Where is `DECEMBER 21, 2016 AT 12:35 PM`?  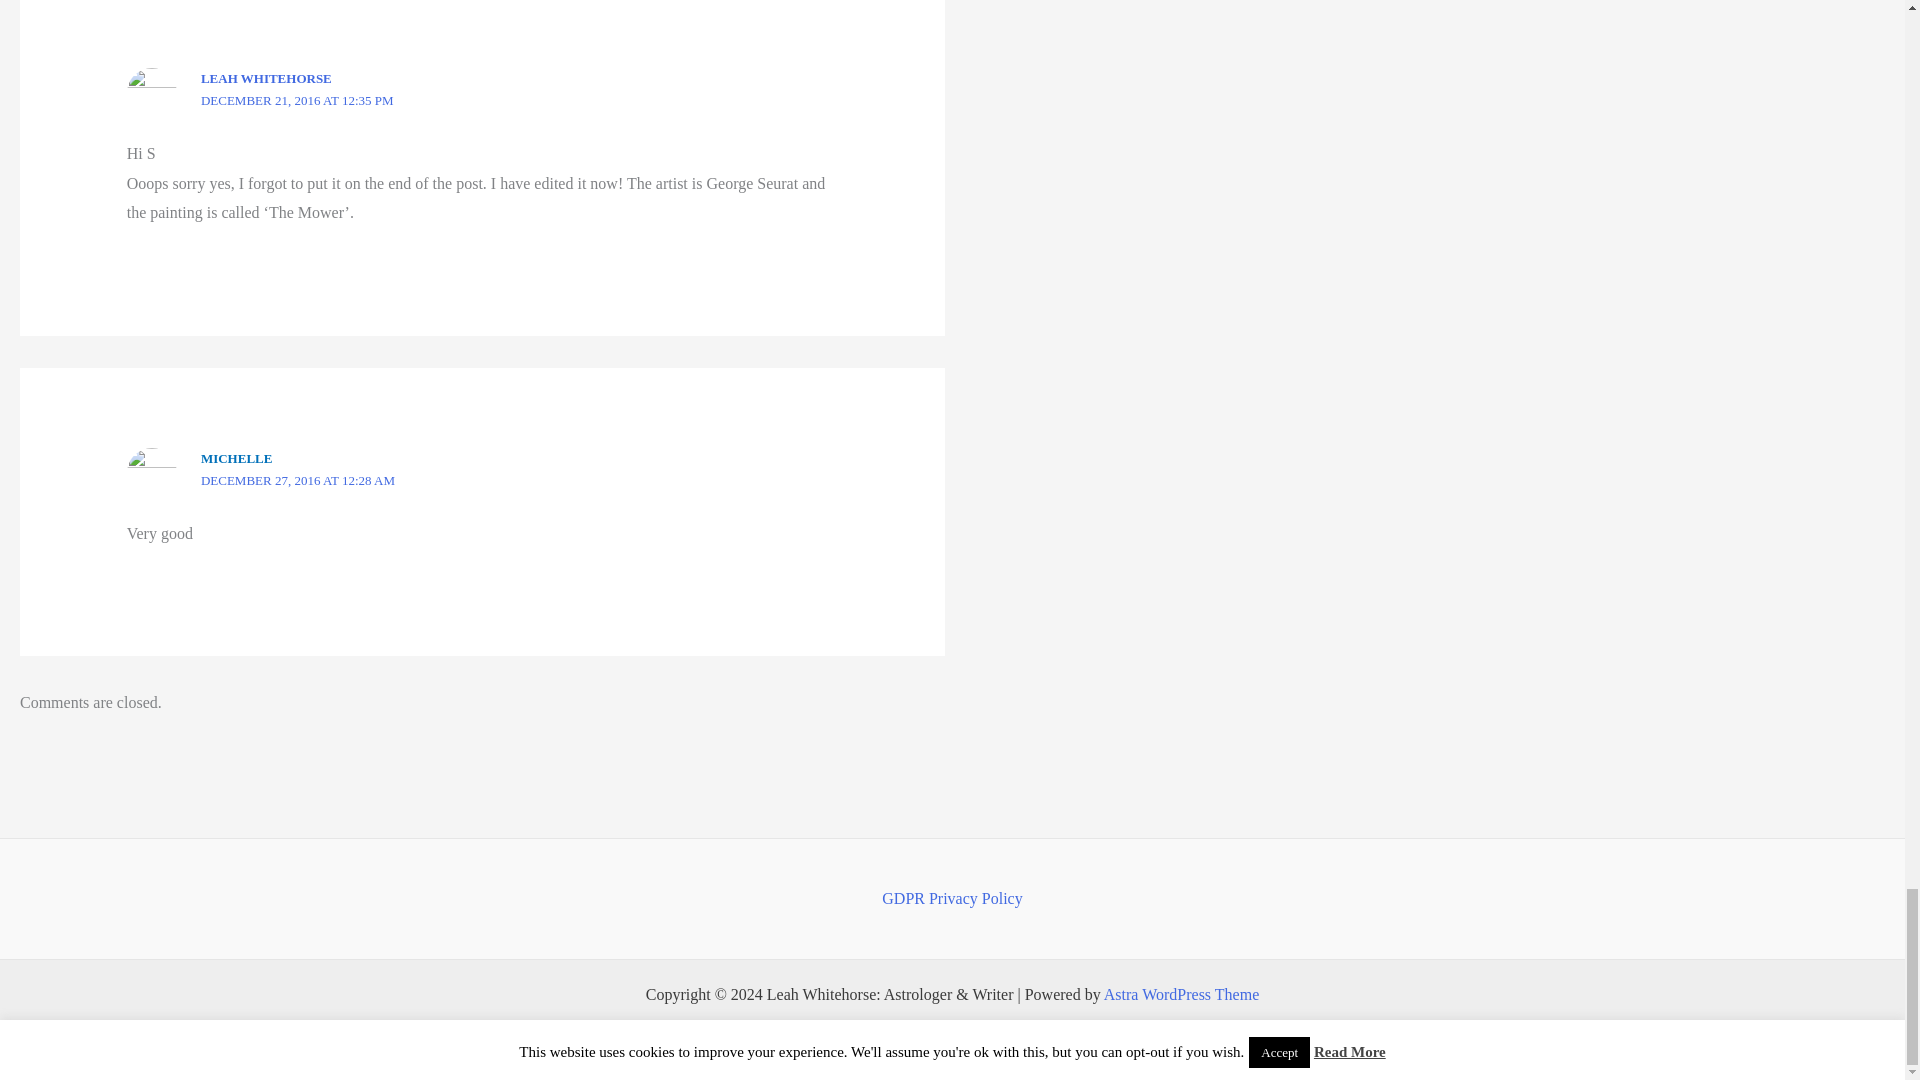 DECEMBER 21, 2016 AT 12:35 PM is located at coordinates (297, 100).